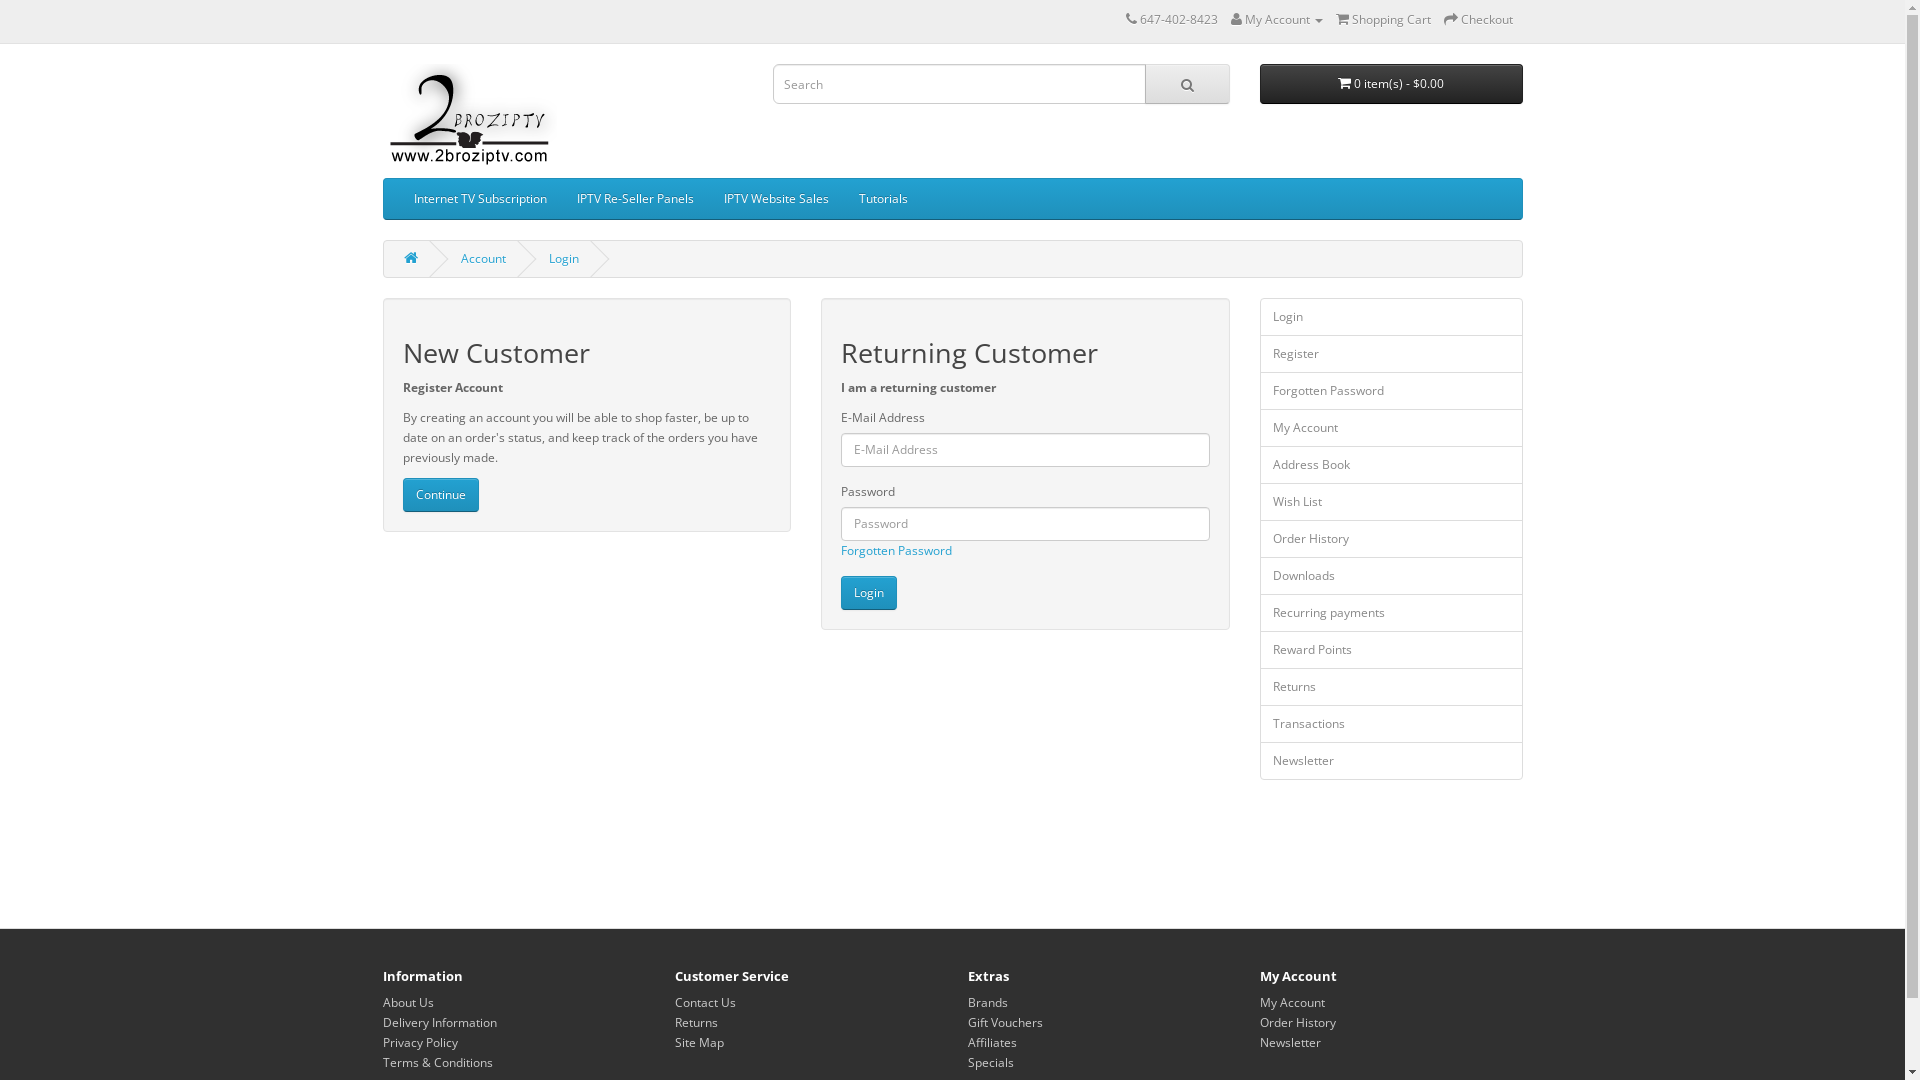  What do you see at coordinates (1276, 20) in the screenshot?
I see `My Account` at bounding box center [1276, 20].